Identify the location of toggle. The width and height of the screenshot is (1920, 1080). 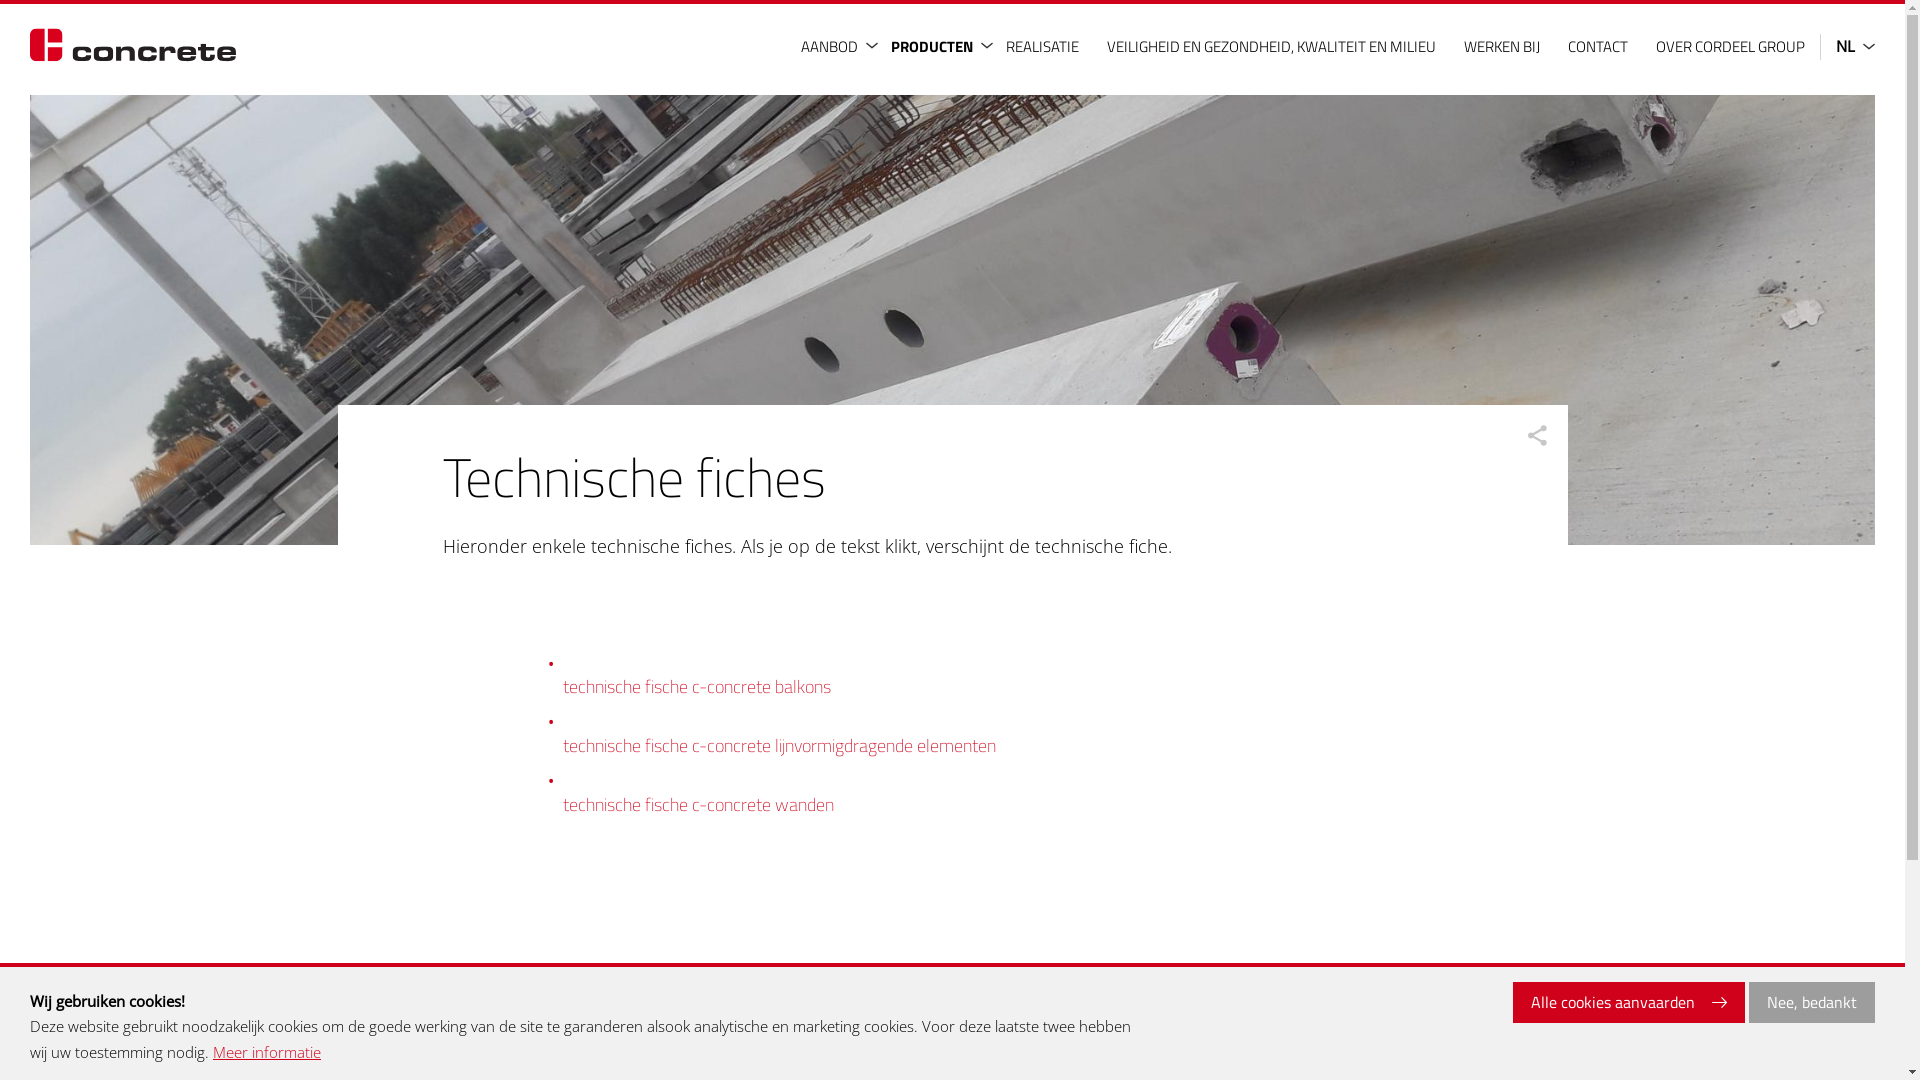
(937, 46).